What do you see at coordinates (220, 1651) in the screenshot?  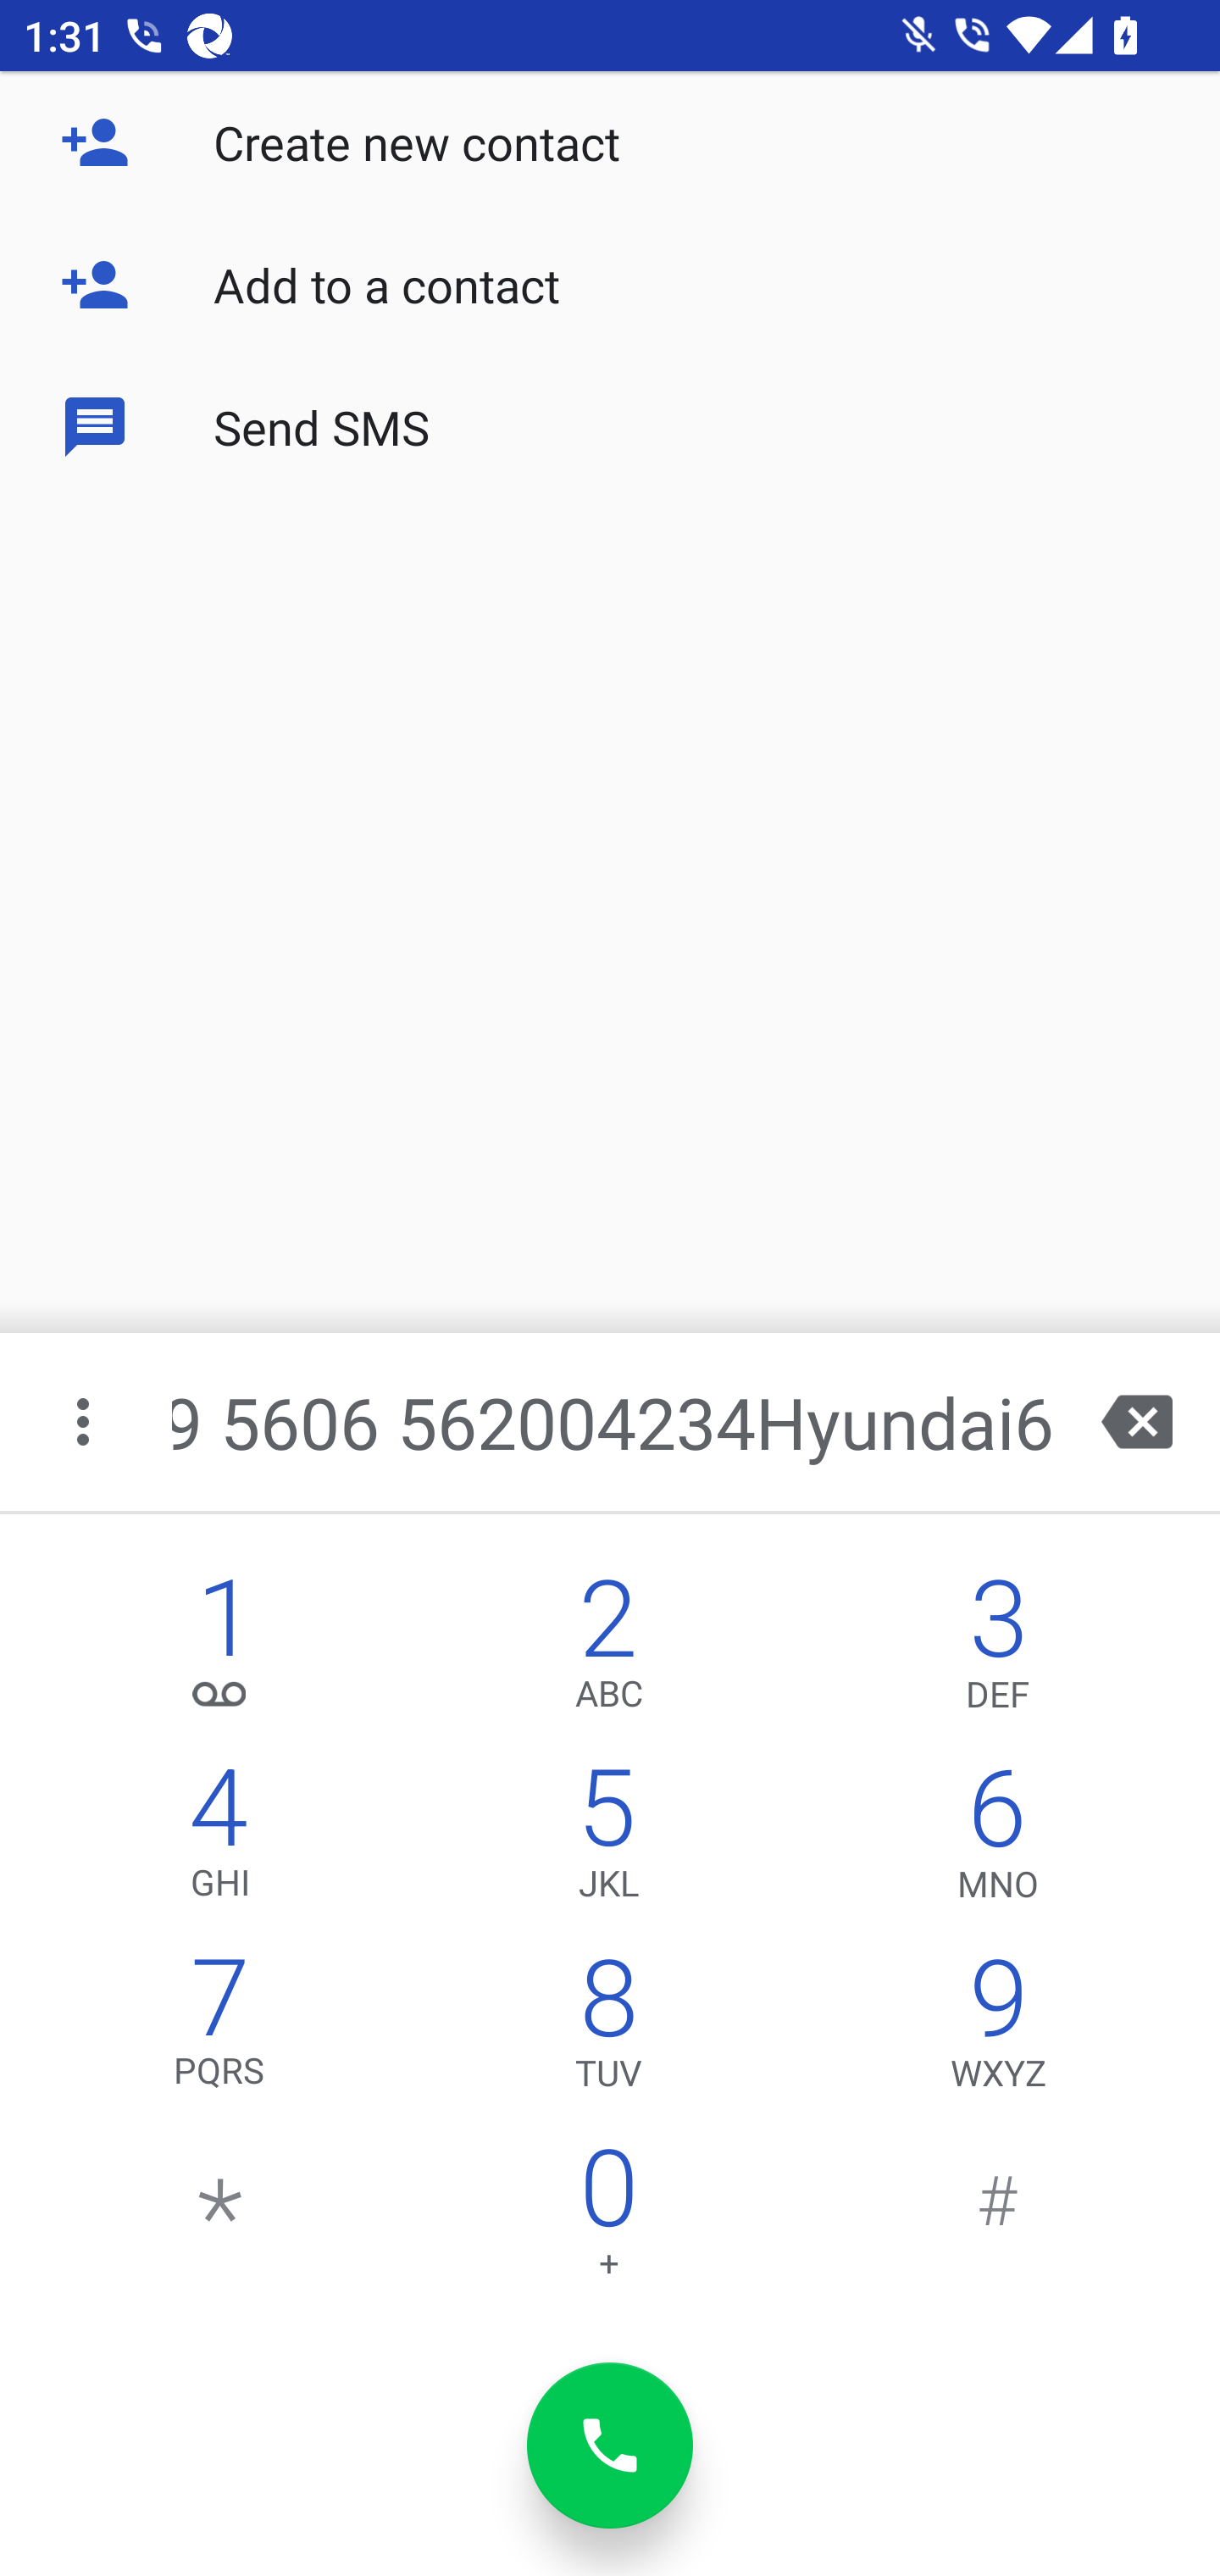 I see `1, 1` at bounding box center [220, 1651].